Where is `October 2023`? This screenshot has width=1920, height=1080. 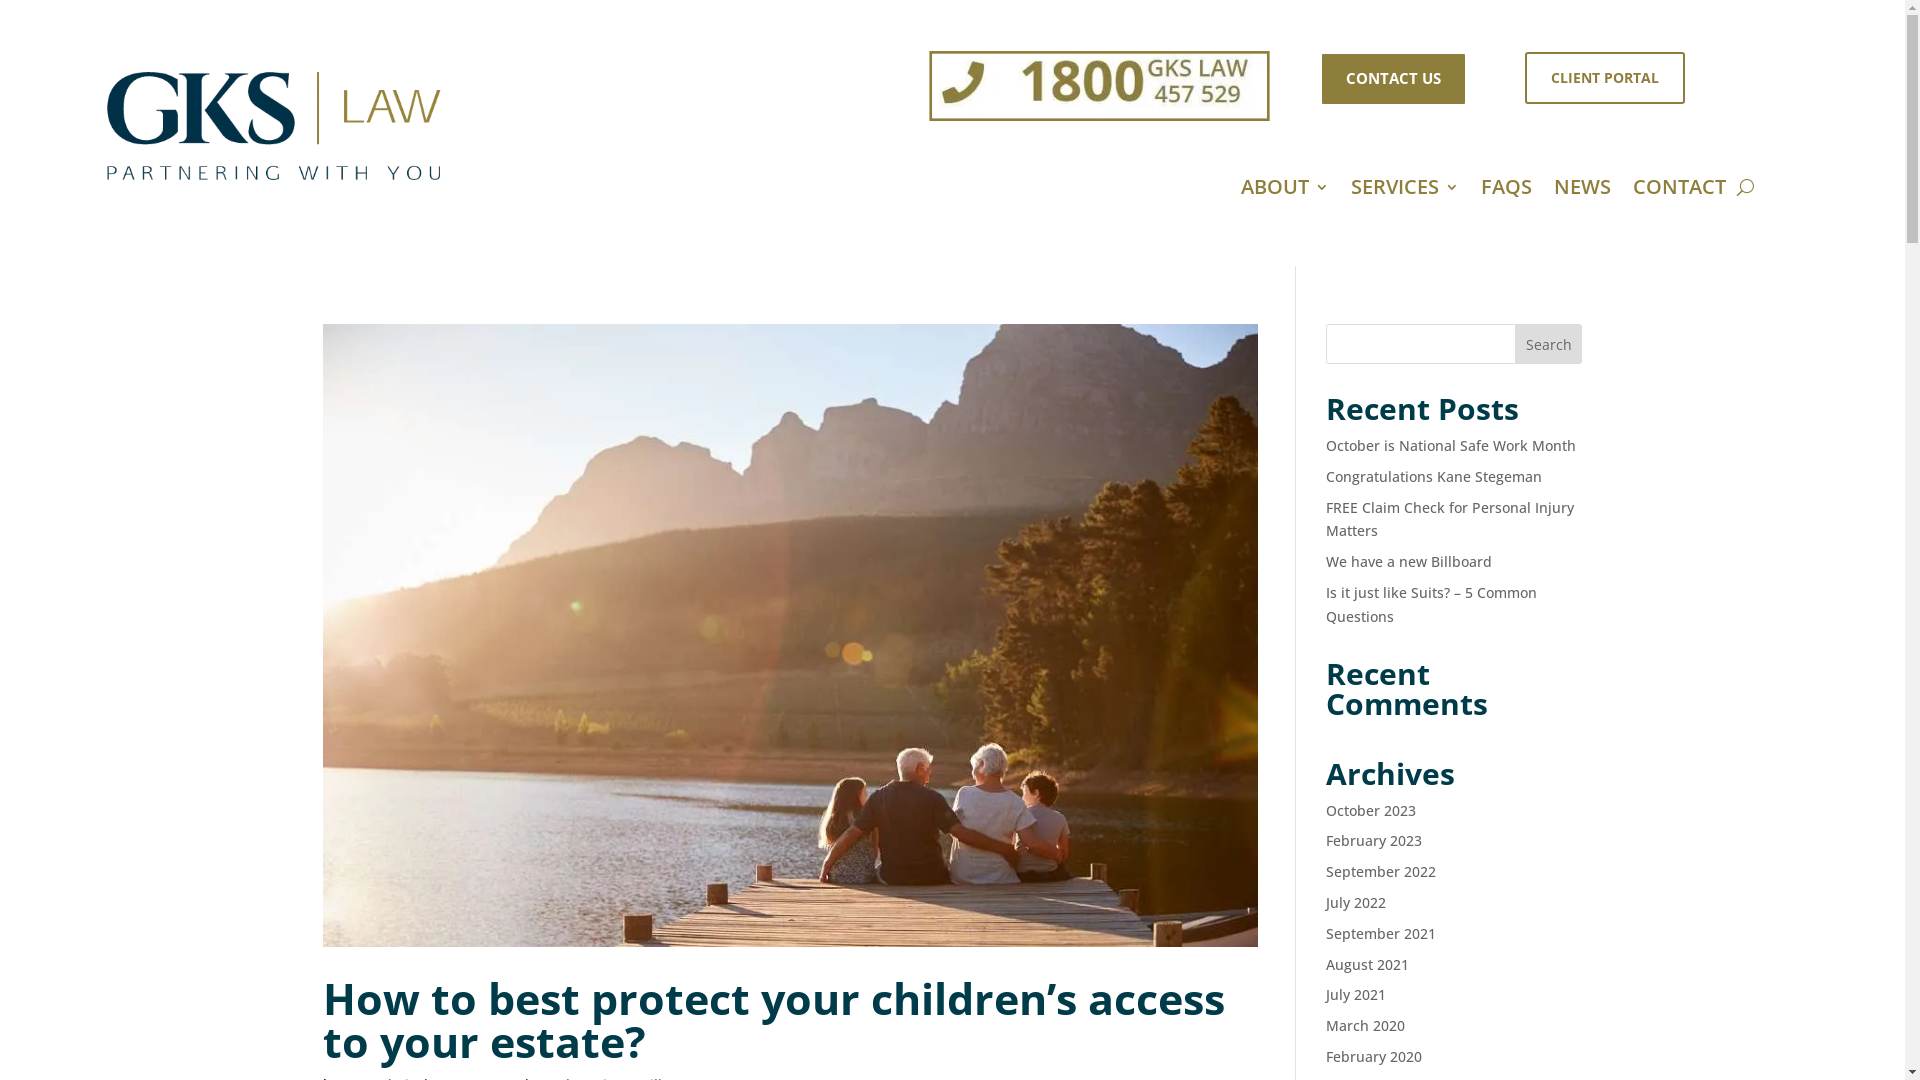 October 2023 is located at coordinates (1371, 810).